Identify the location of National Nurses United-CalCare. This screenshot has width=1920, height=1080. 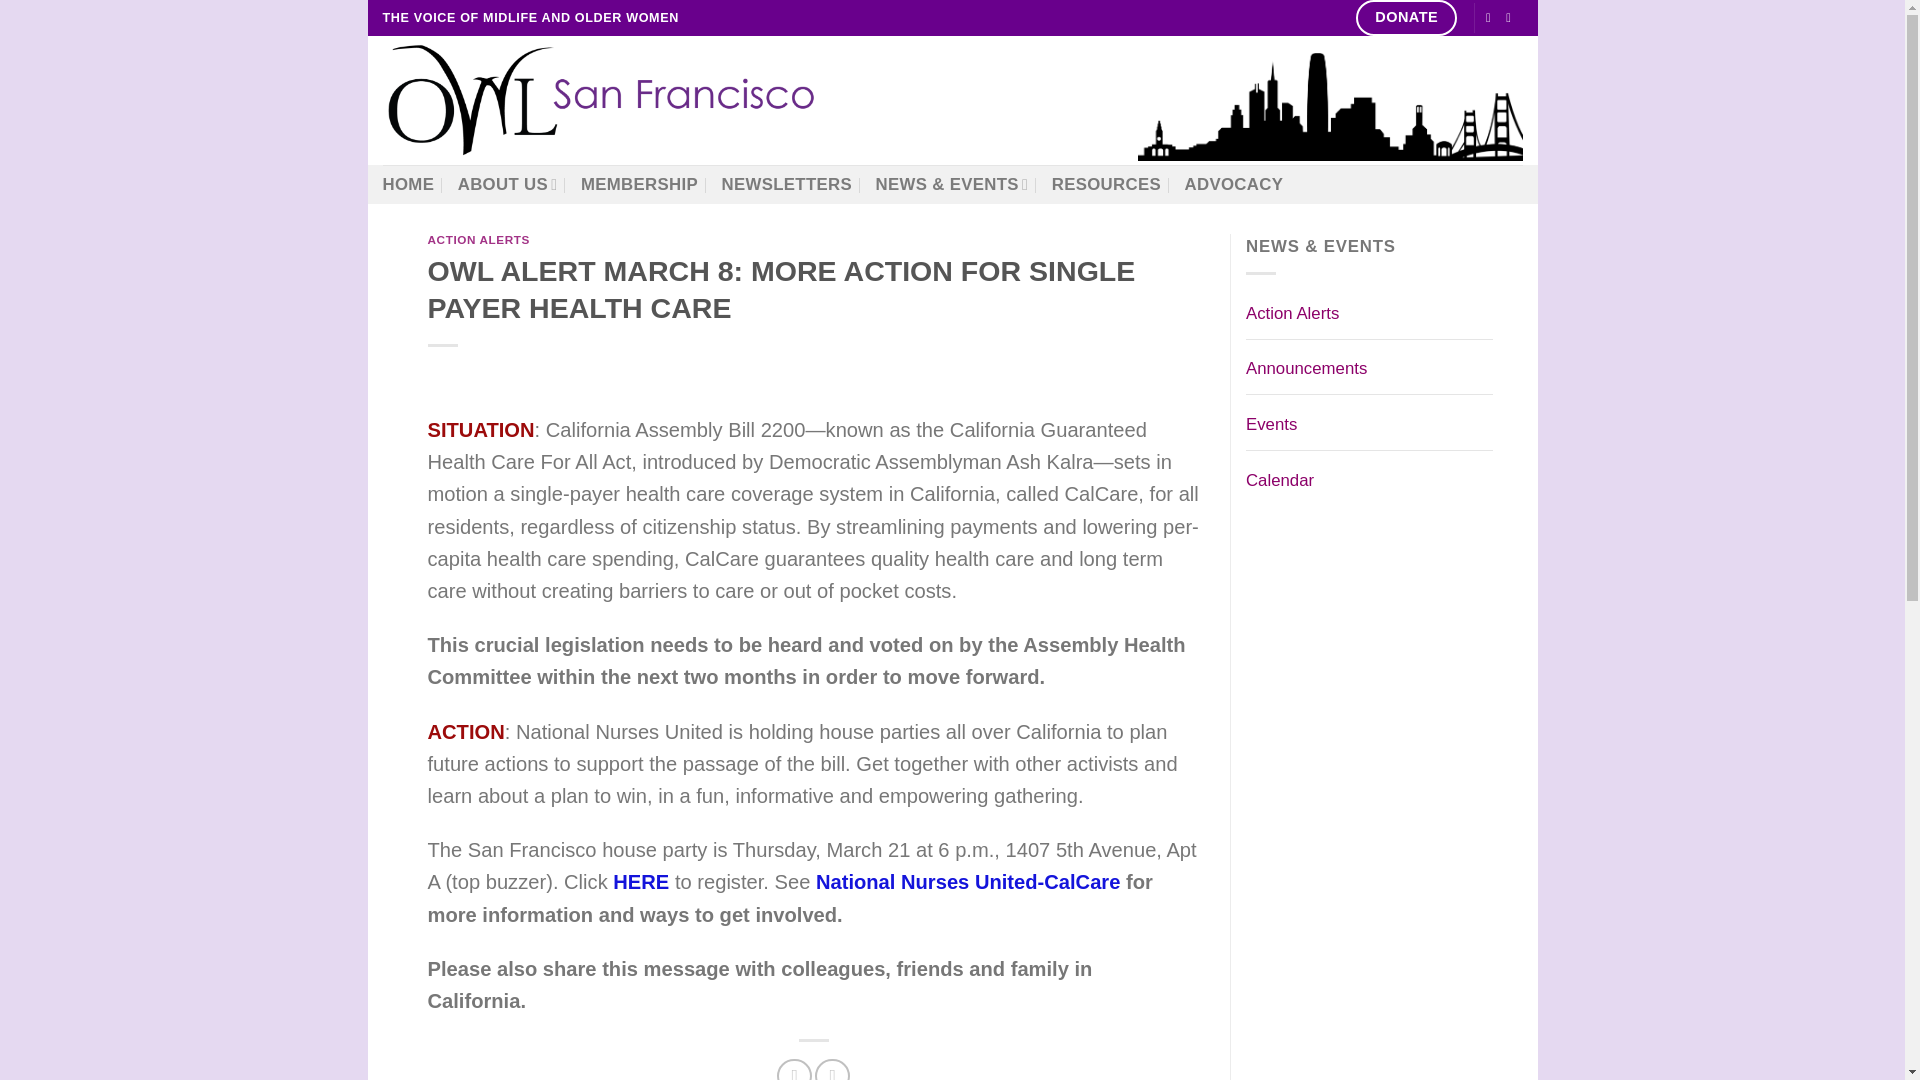
(968, 882).